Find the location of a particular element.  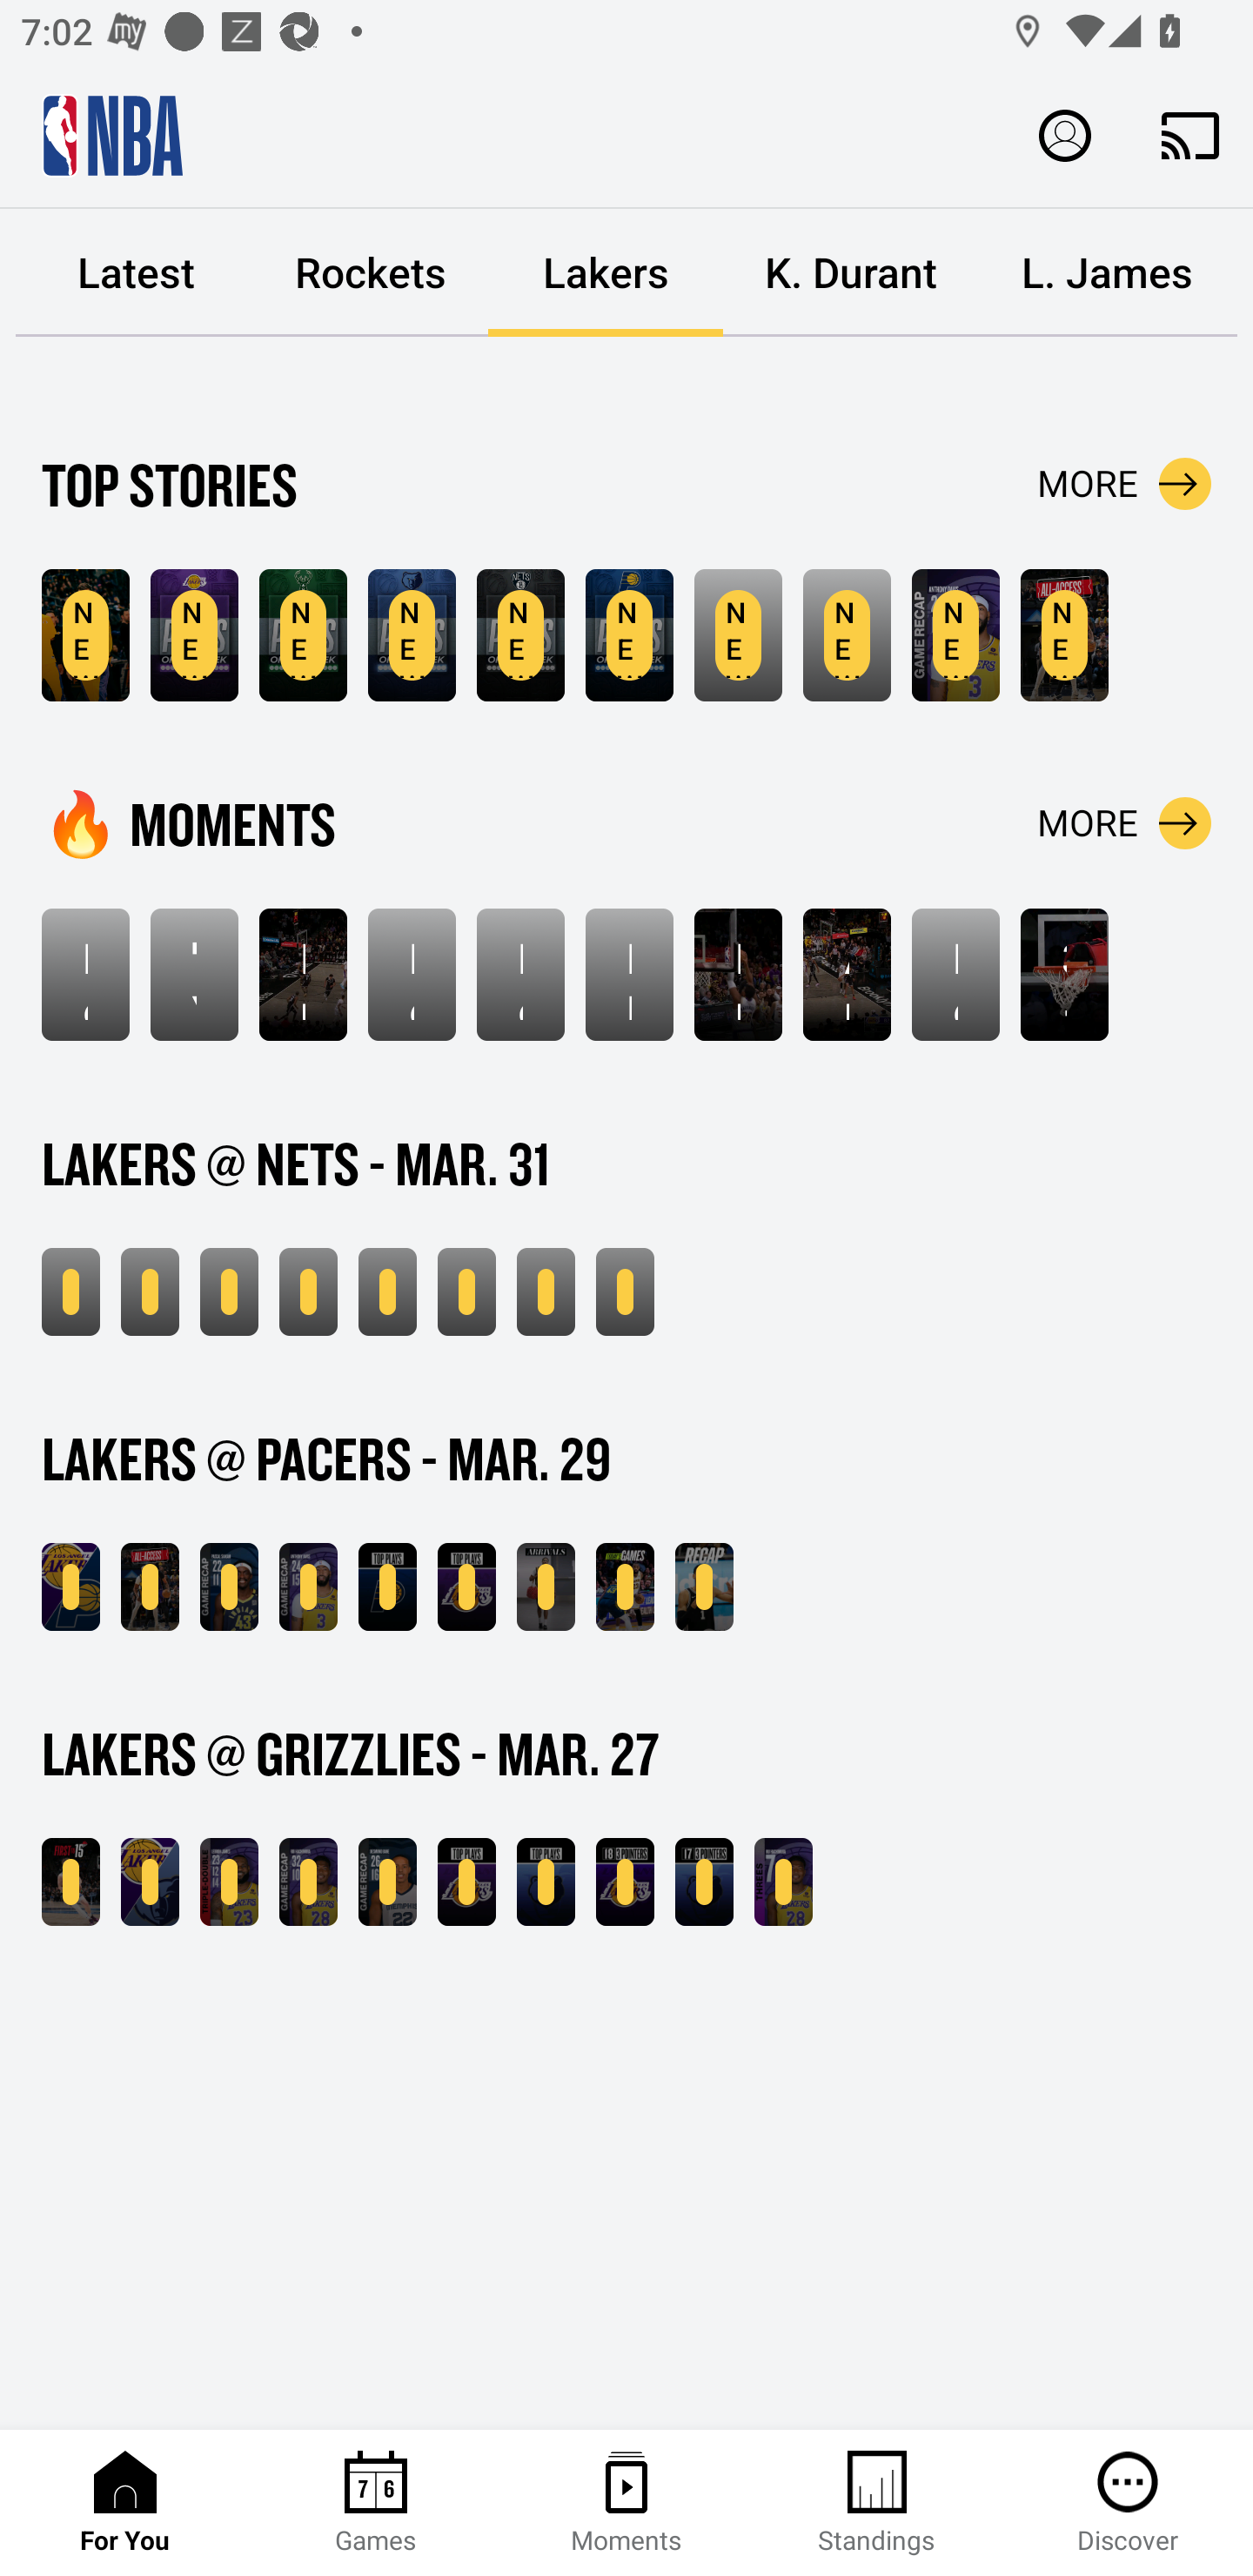

MORE is located at coordinates (1124, 484).